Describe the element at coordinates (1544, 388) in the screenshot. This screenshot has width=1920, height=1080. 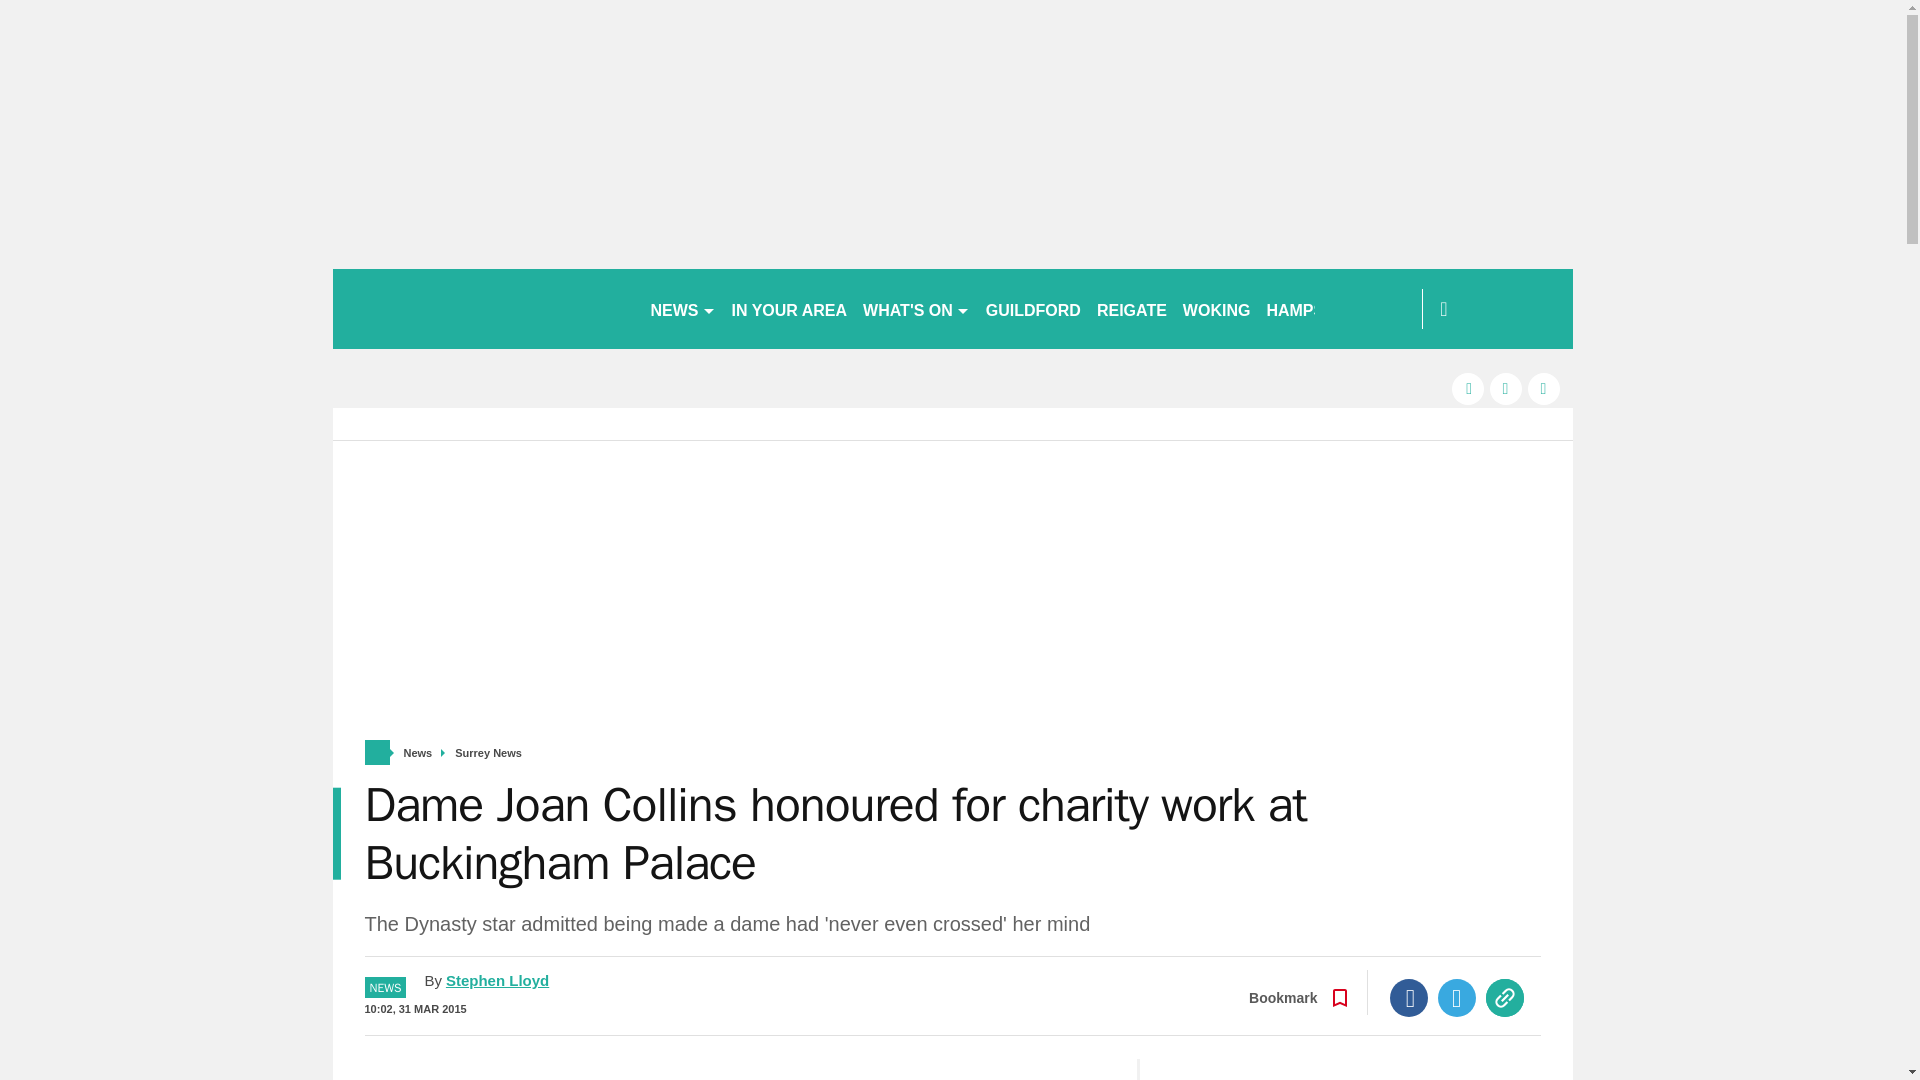
I see `instagram` at that location.